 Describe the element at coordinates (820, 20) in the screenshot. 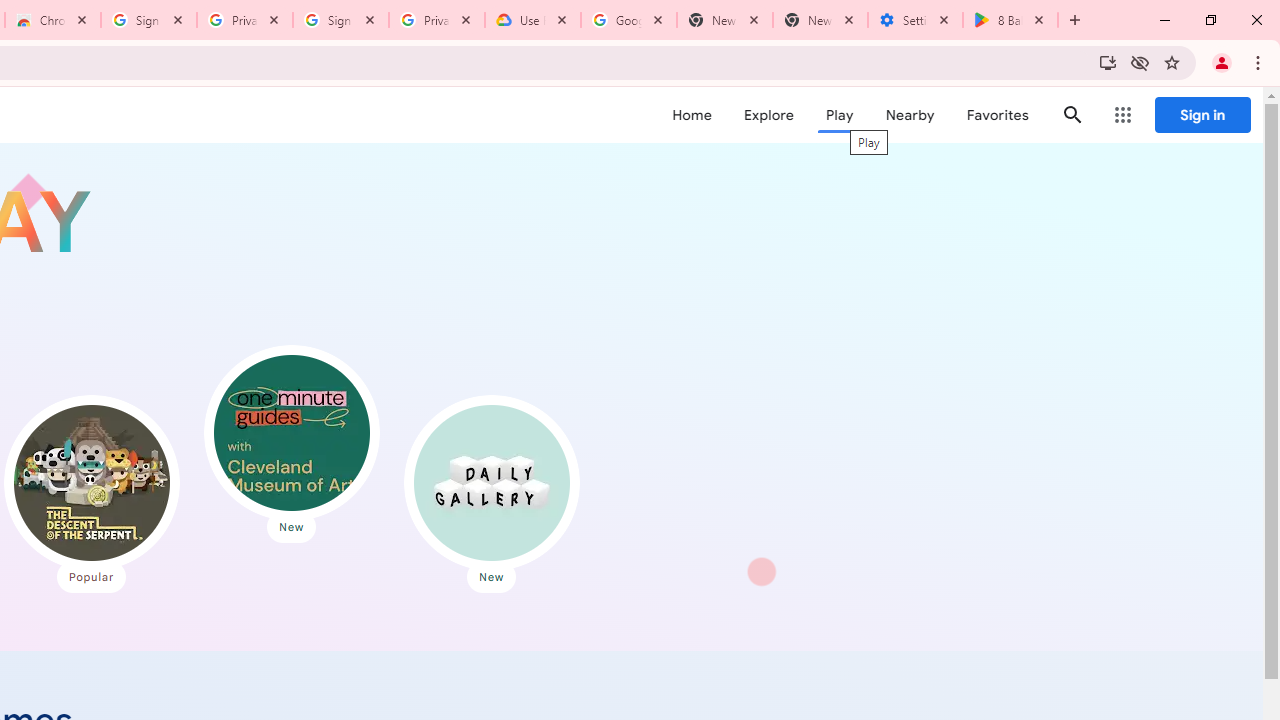

I see `New Tab` at that location.